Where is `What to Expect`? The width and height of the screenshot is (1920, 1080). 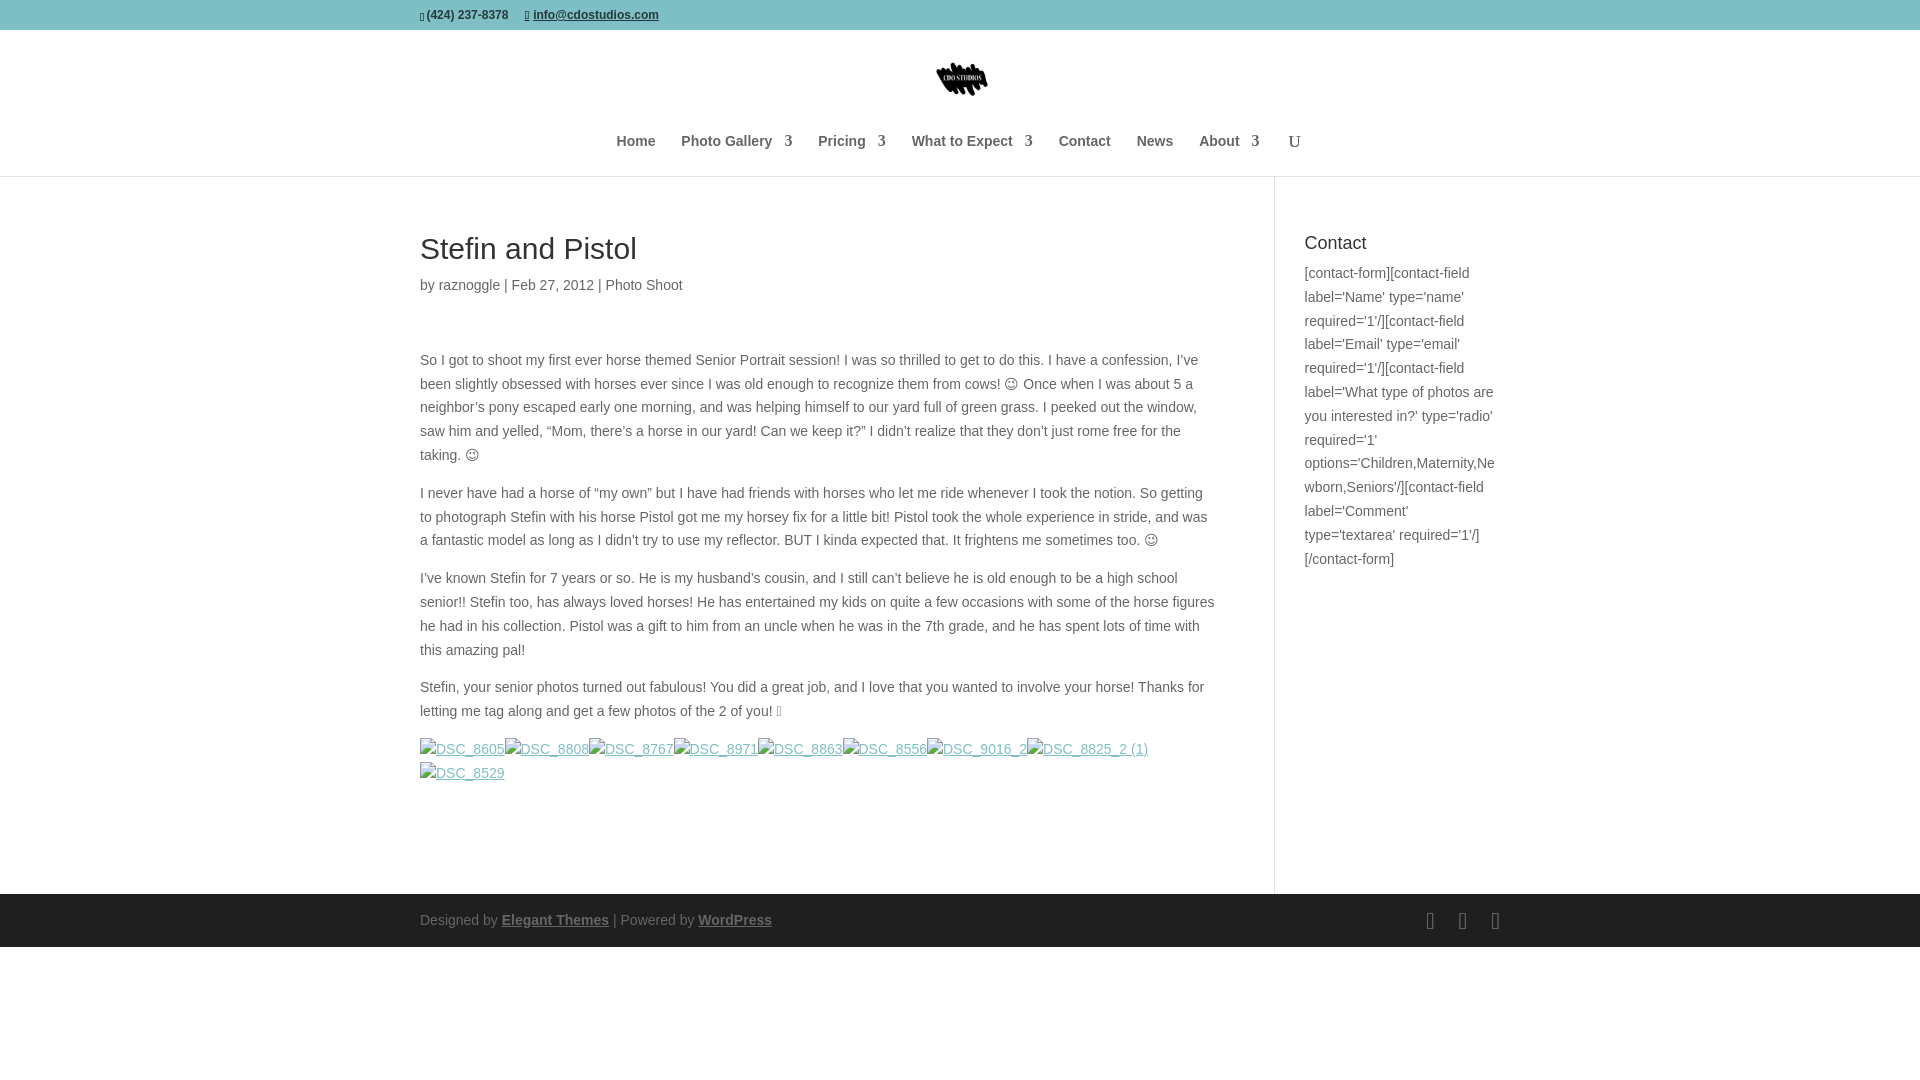 What to Expect is located at coordinates (972, 154).